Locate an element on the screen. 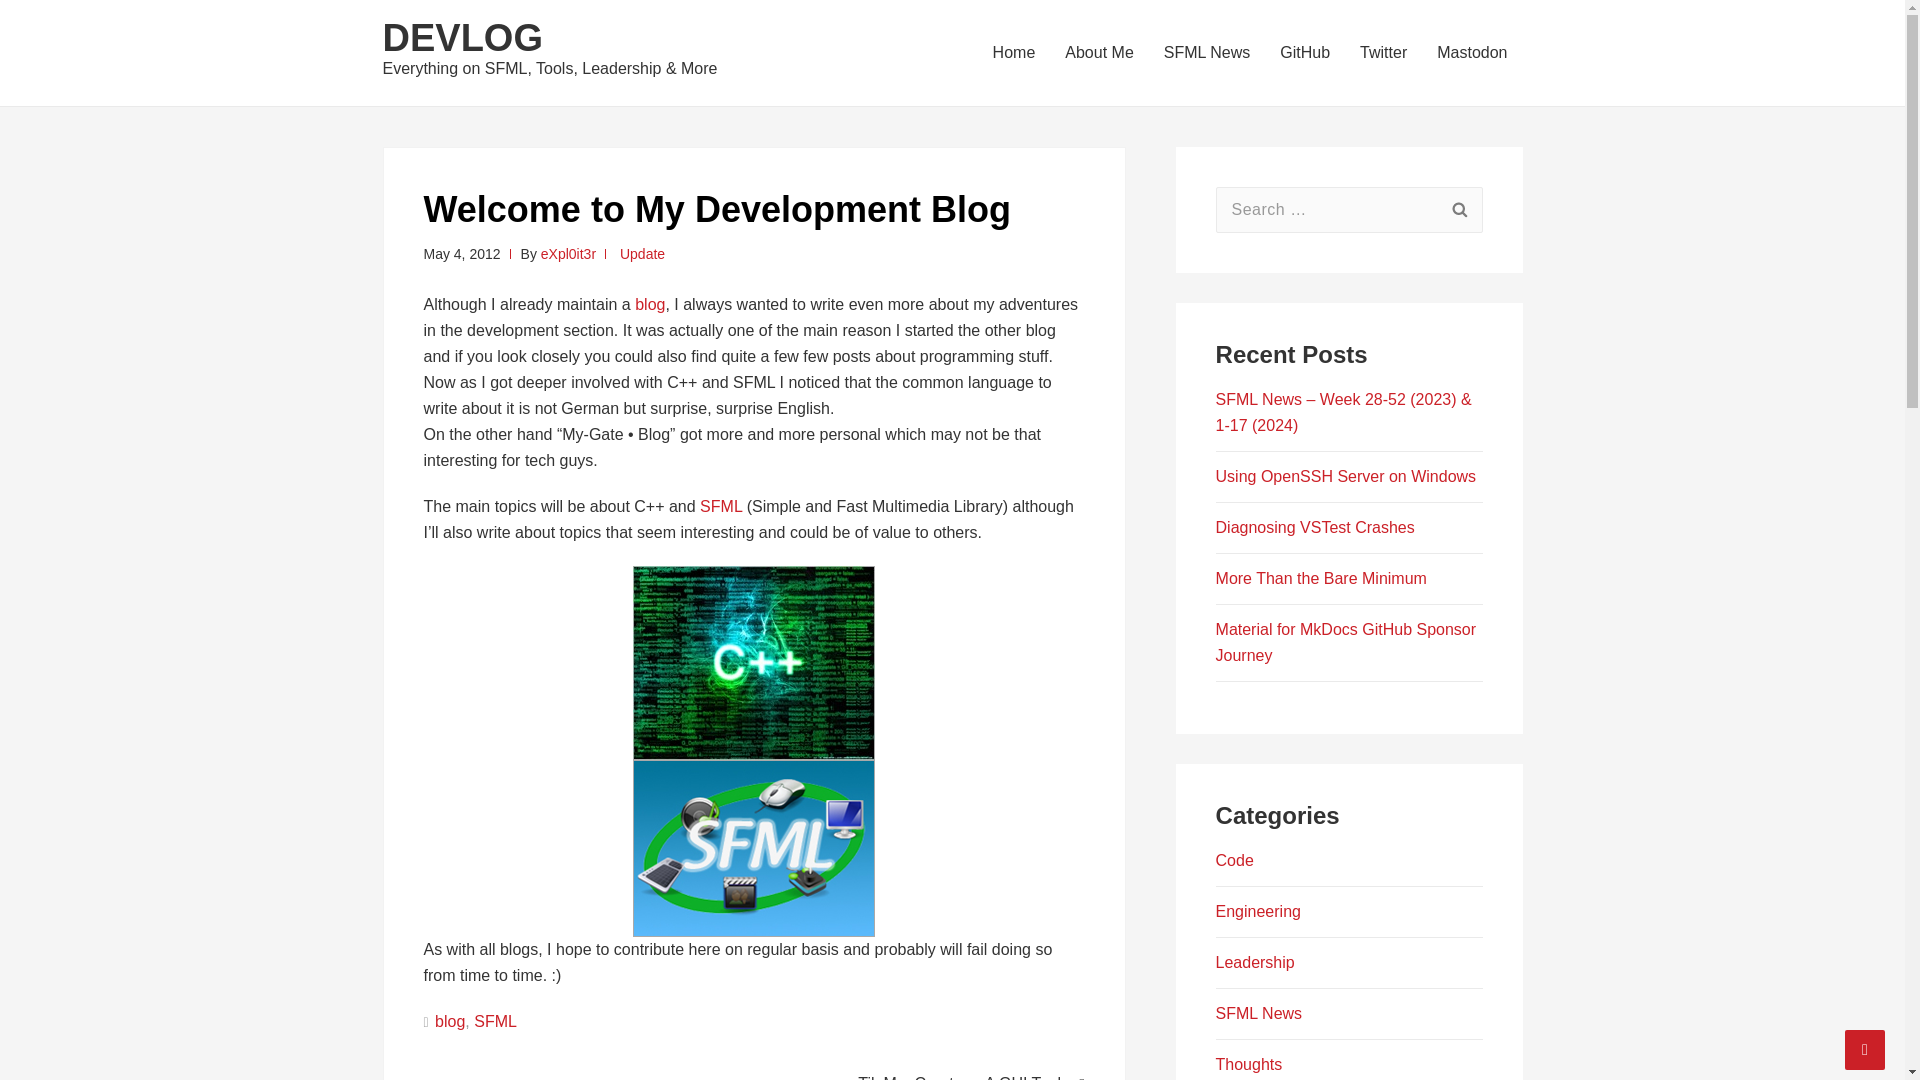 The width and height of the screenshot is (1920, 1080). View all posts by eXpl0it3r is located at coordinates (568, 254).